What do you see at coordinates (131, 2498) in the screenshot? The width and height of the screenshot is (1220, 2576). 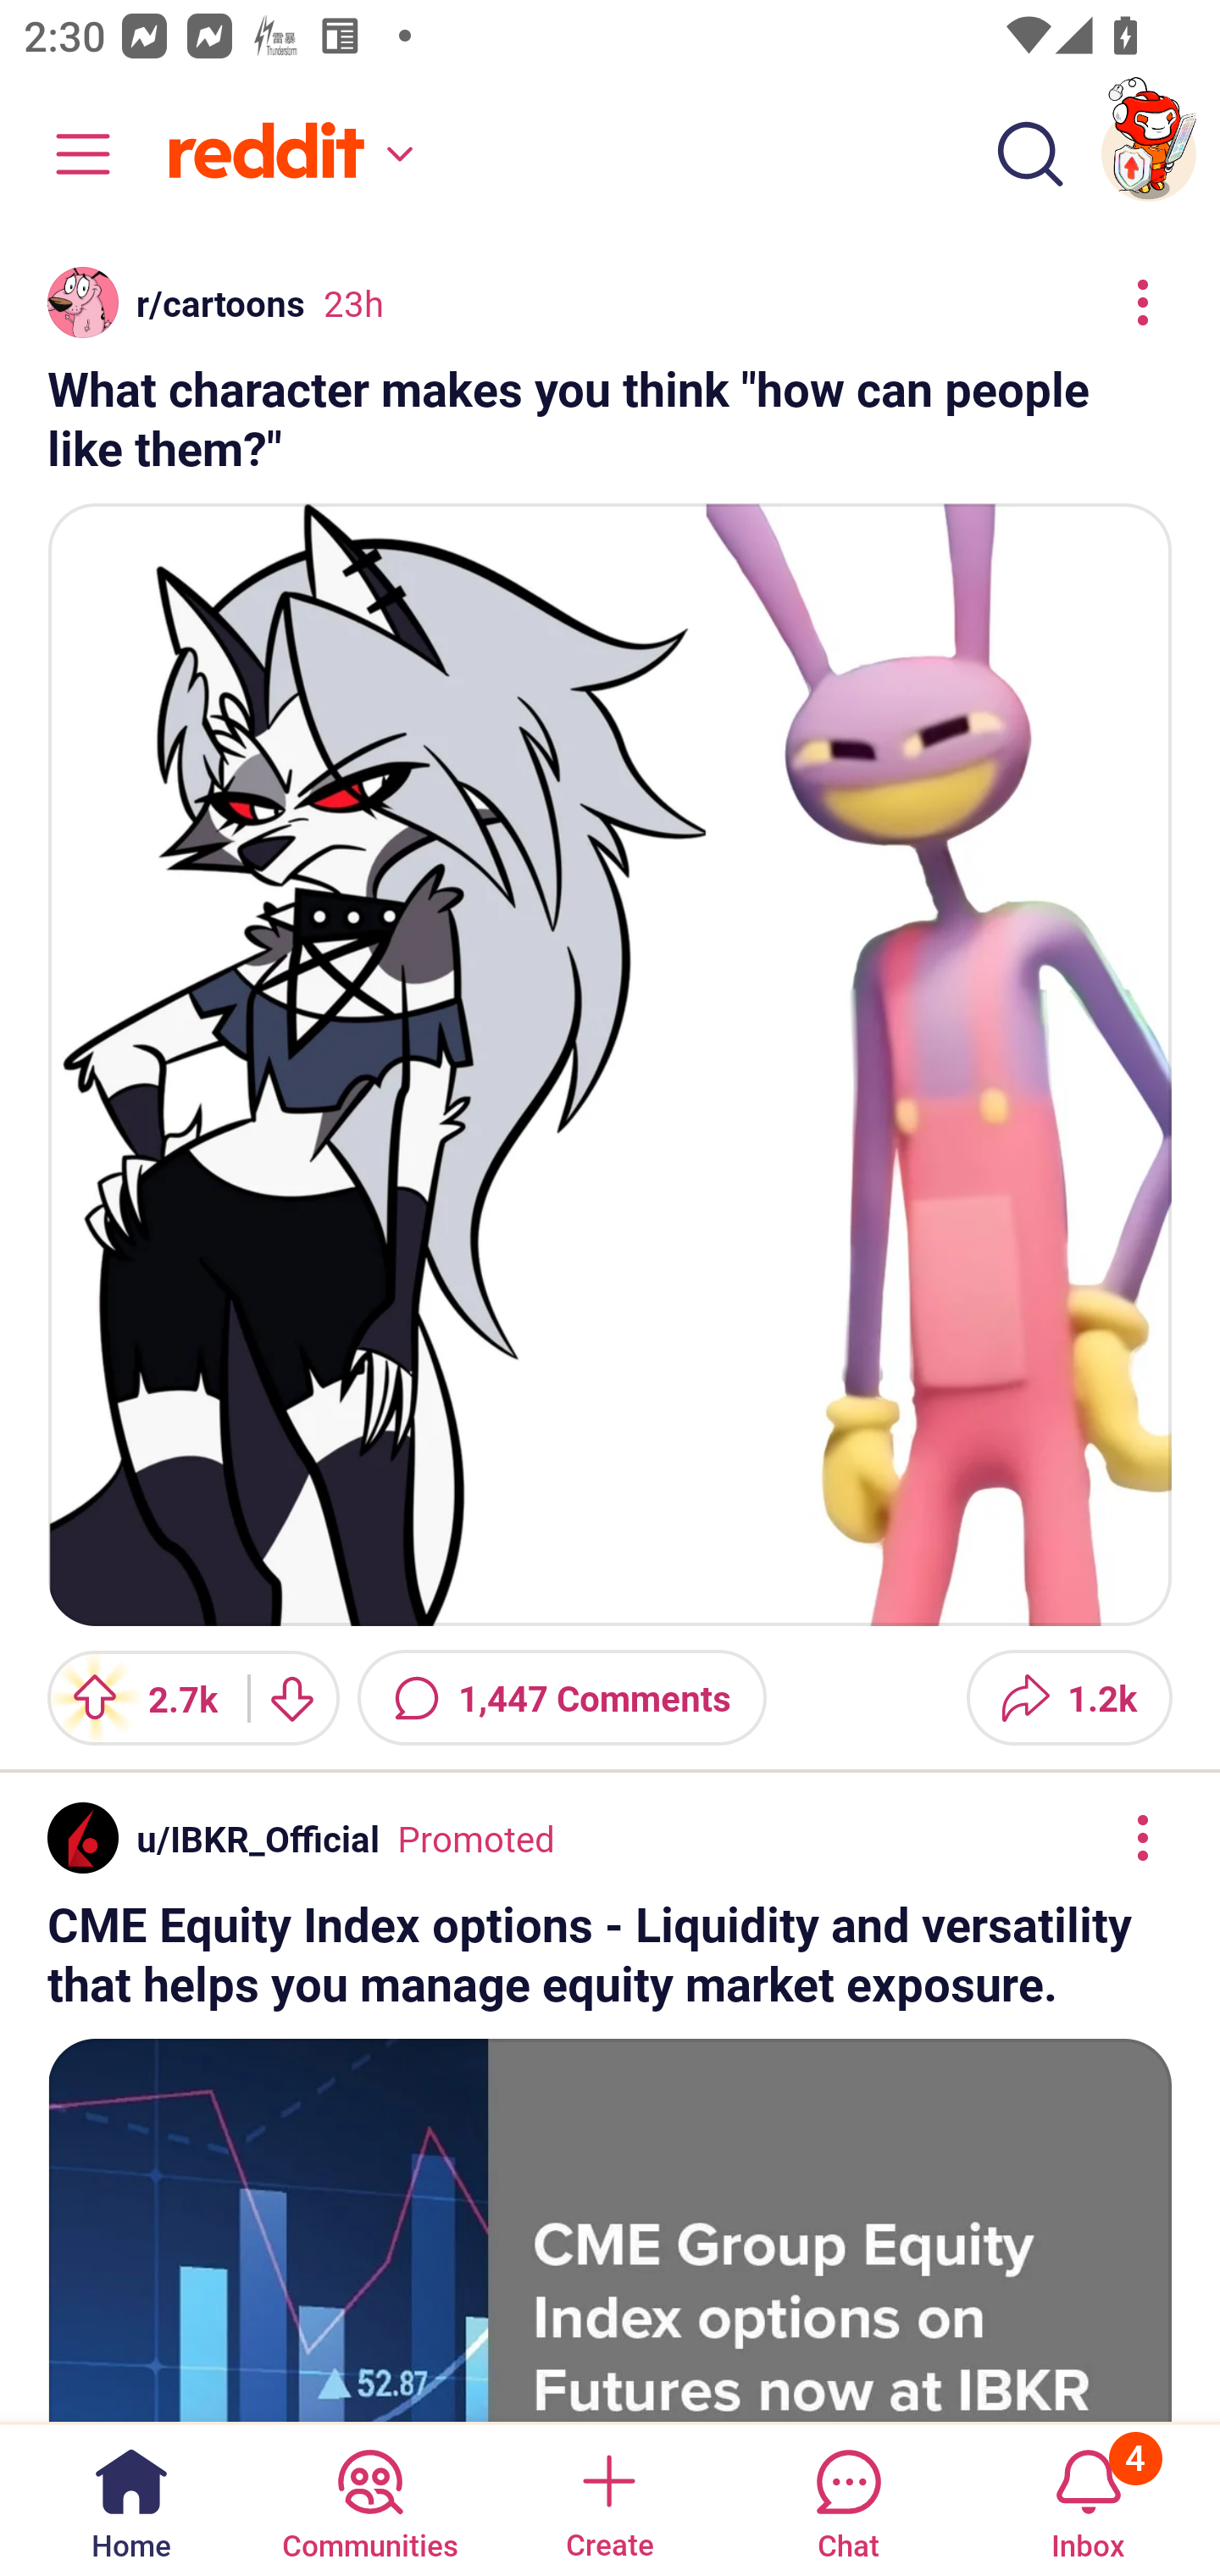 I see `Home` at bounding box center [131, 2498].